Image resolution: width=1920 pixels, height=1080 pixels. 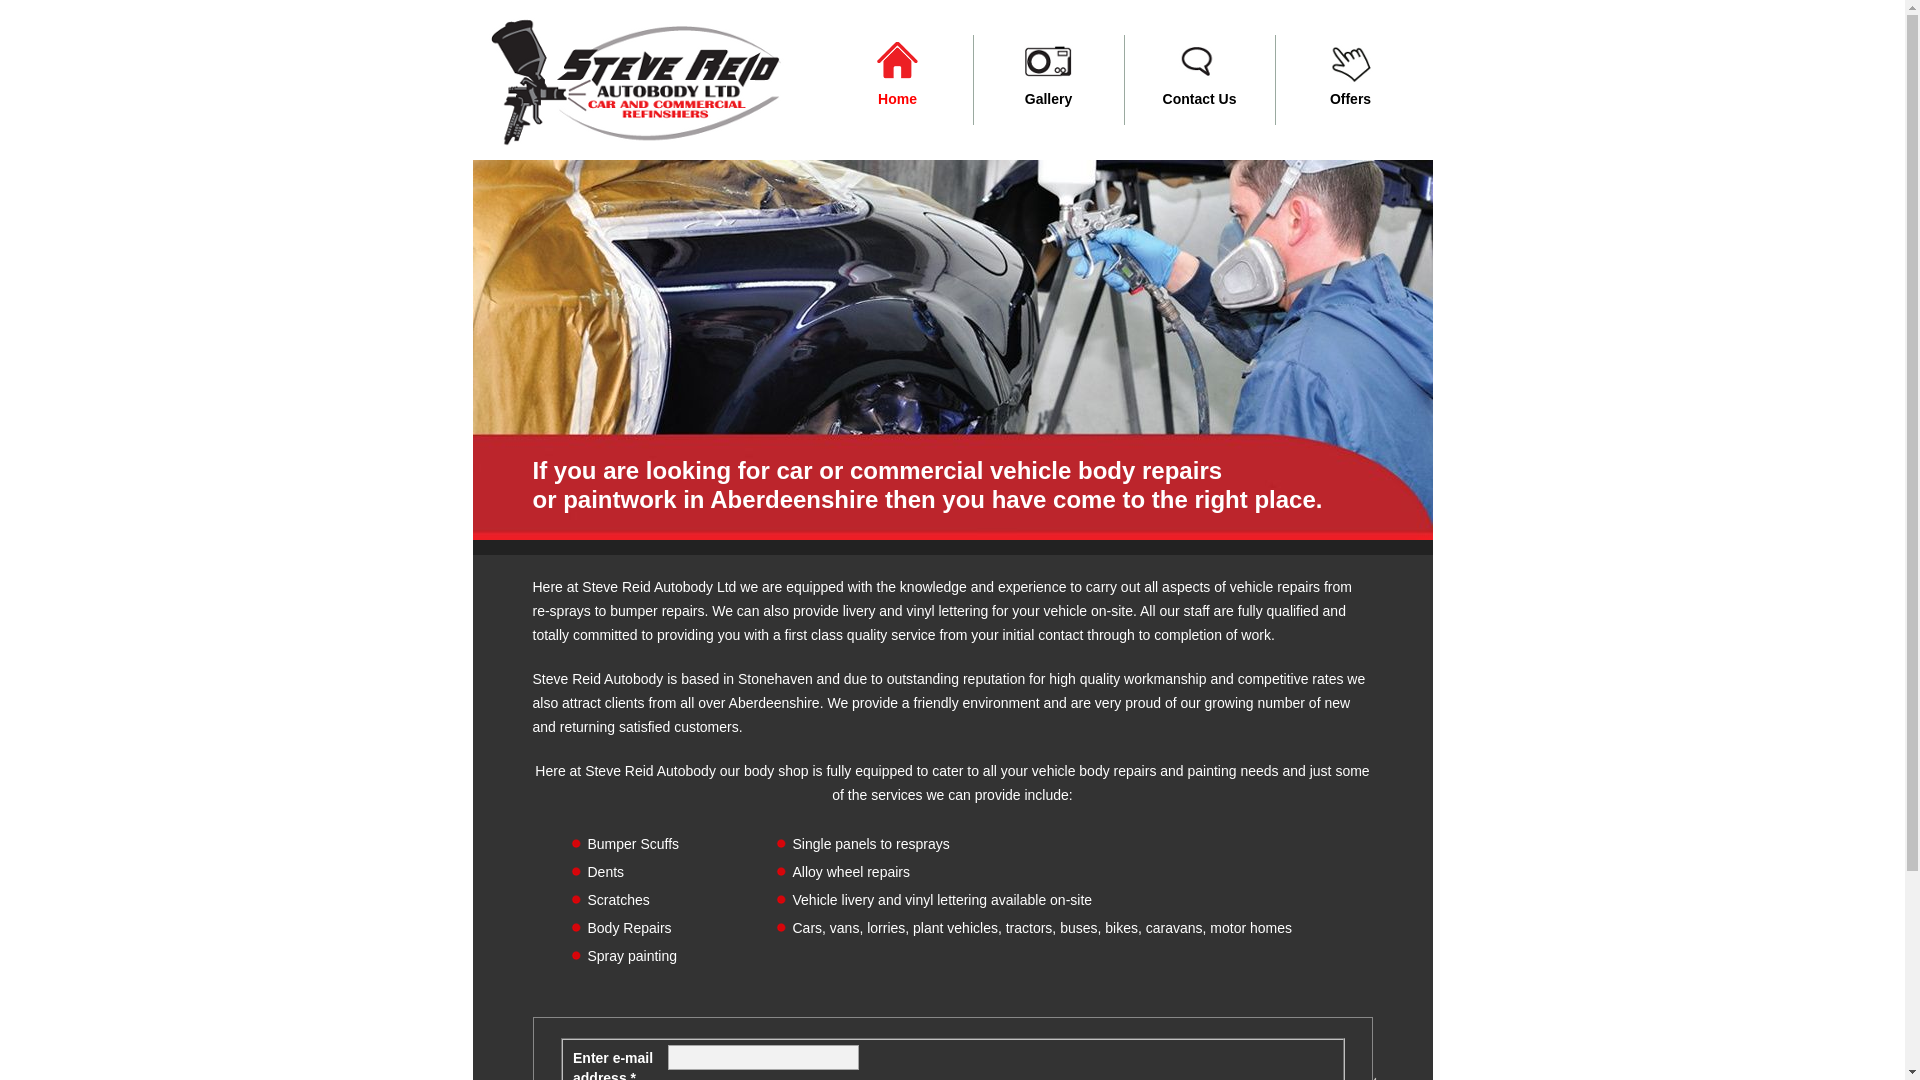 What do you see at coordinates (897, 80) in the screenshot?
I see `Home` at bounding box center [897, 80].